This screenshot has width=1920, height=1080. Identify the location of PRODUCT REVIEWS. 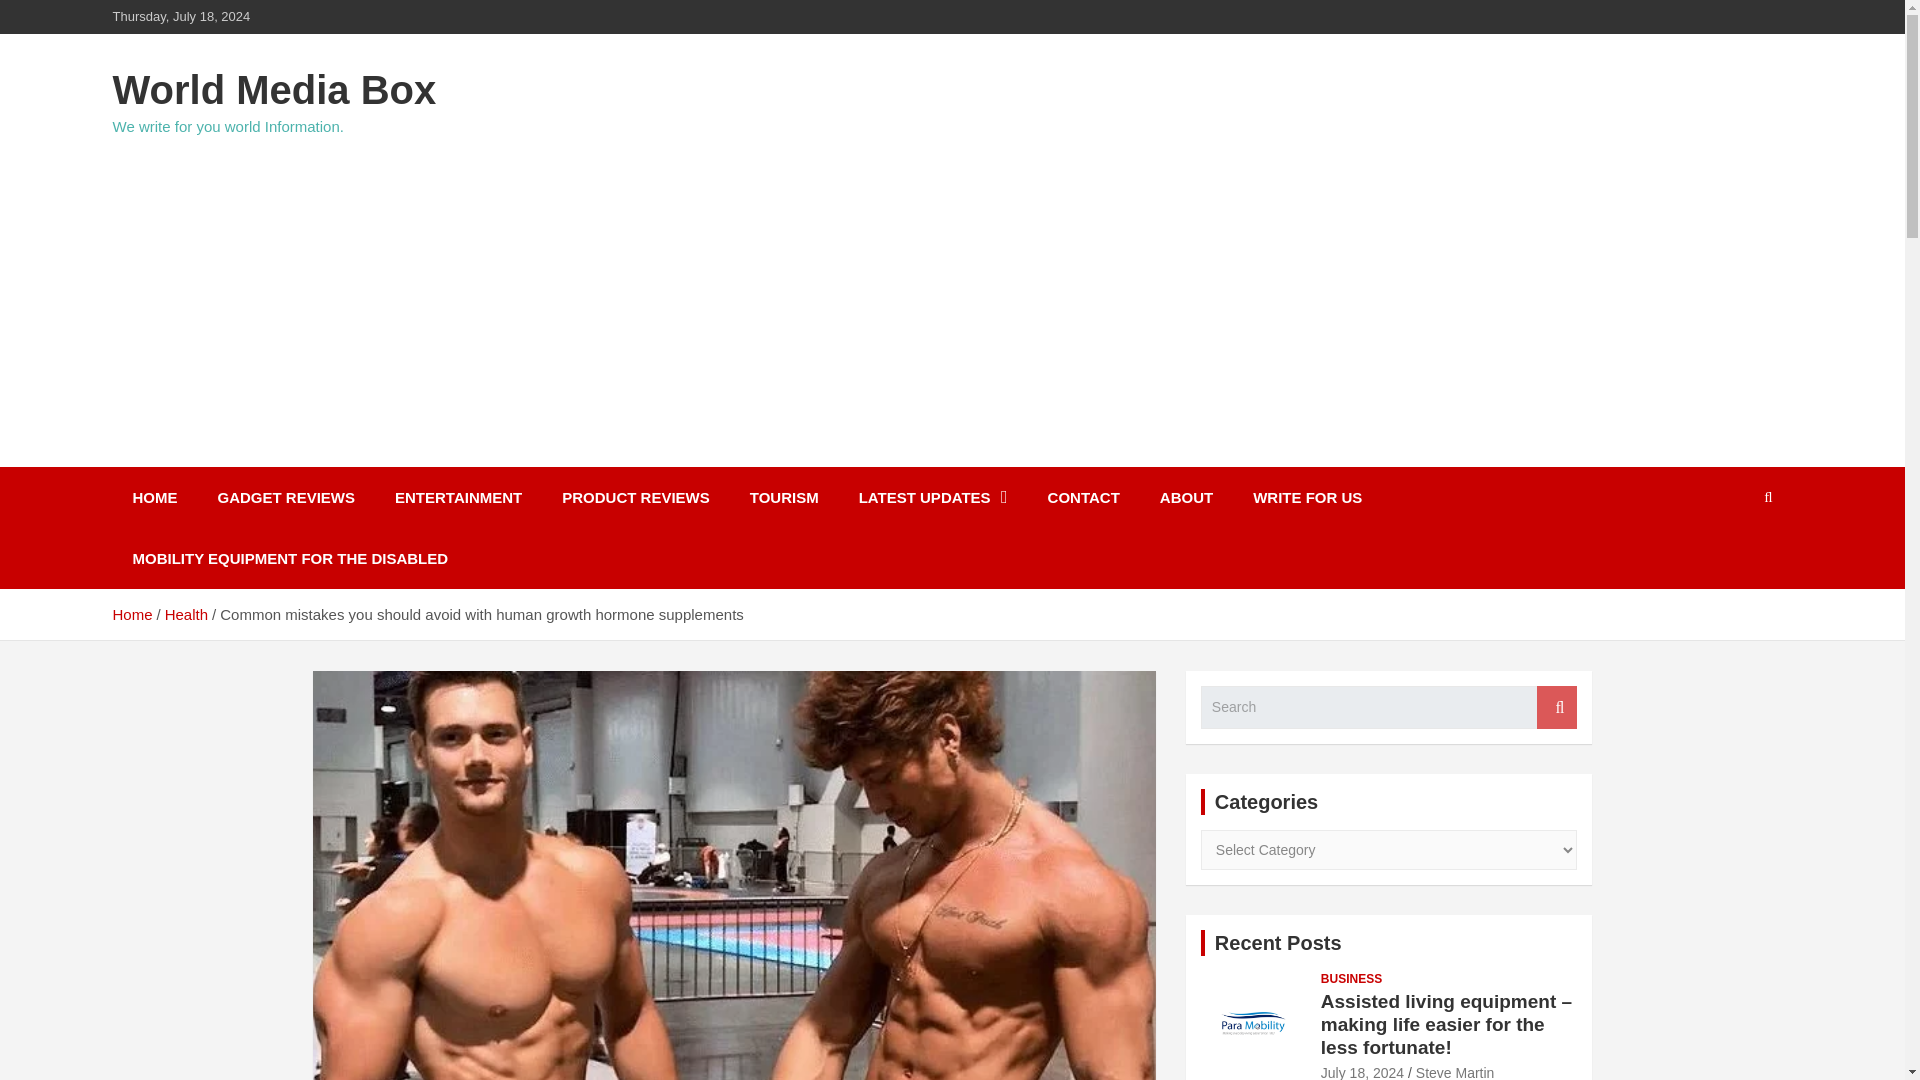
(635, 497).